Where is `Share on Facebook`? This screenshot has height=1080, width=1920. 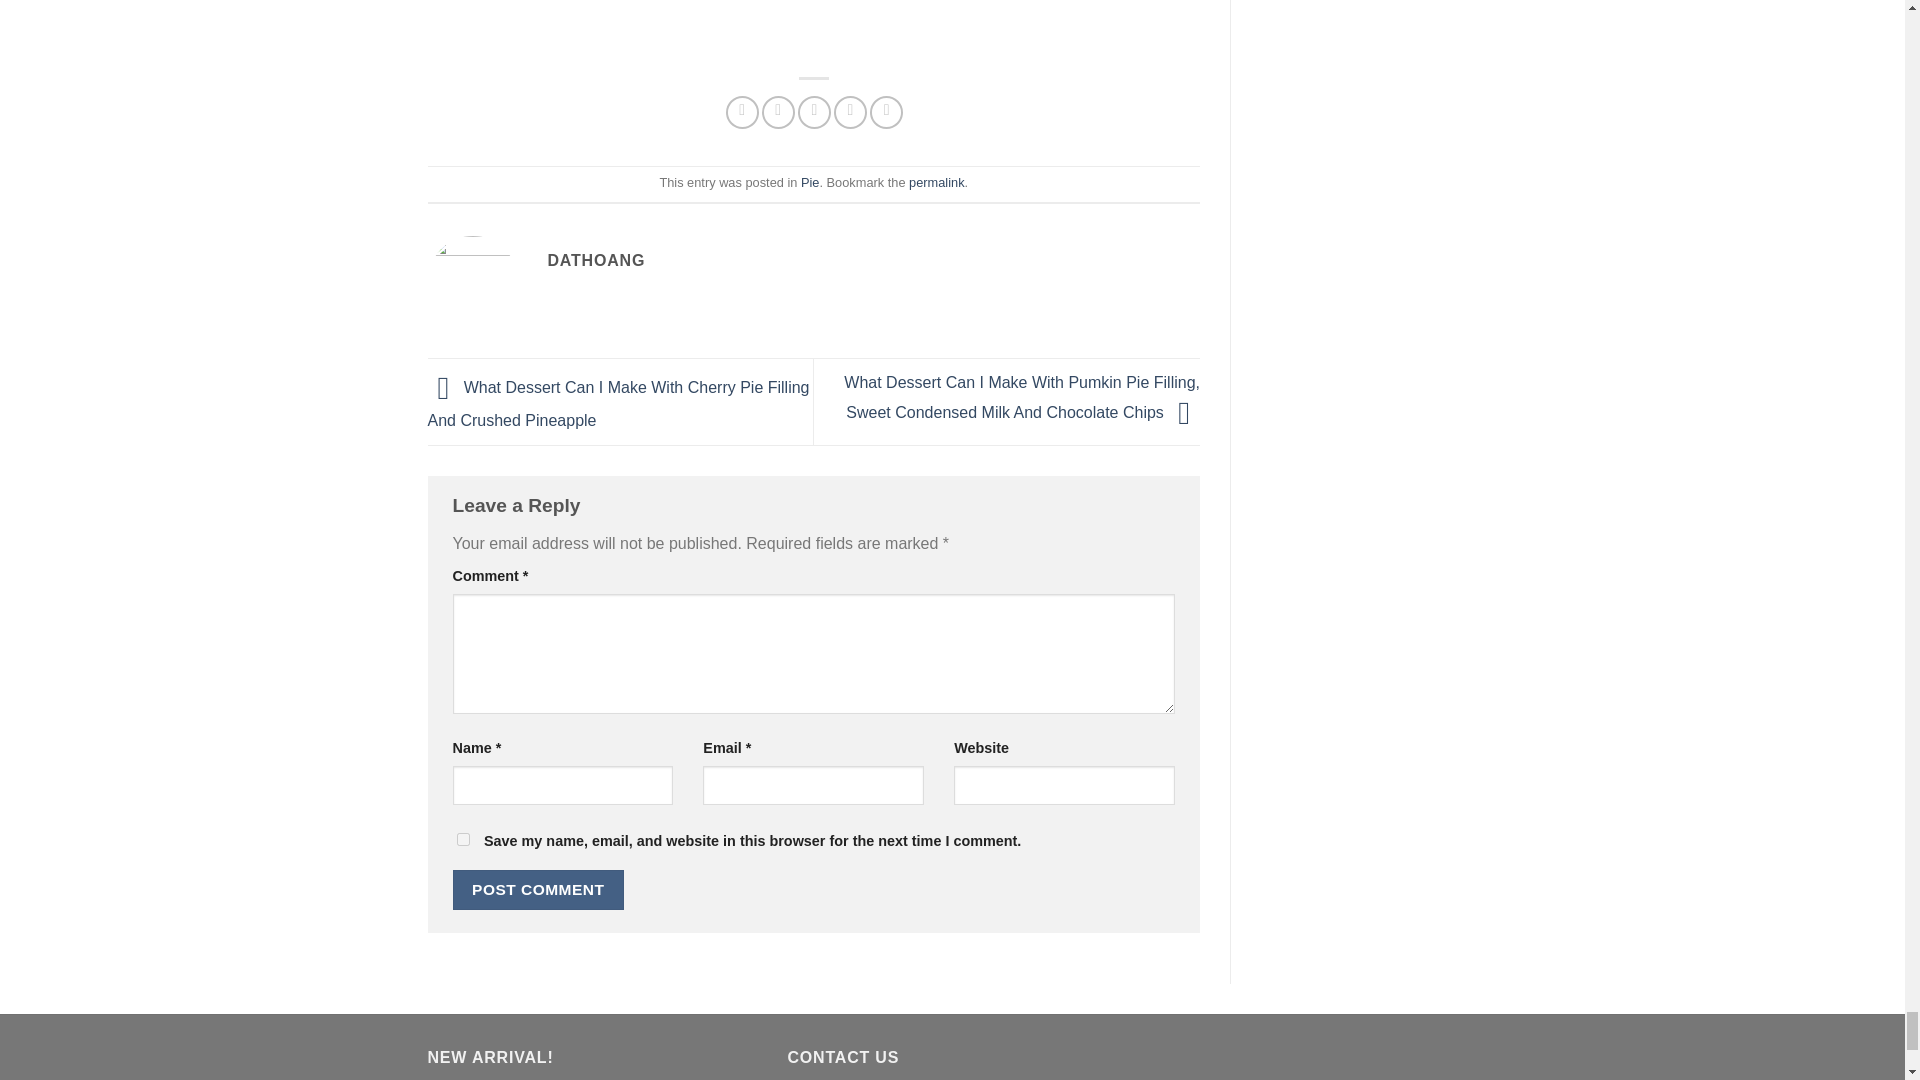 Share on Facebook is located at coordinates (742, 112).